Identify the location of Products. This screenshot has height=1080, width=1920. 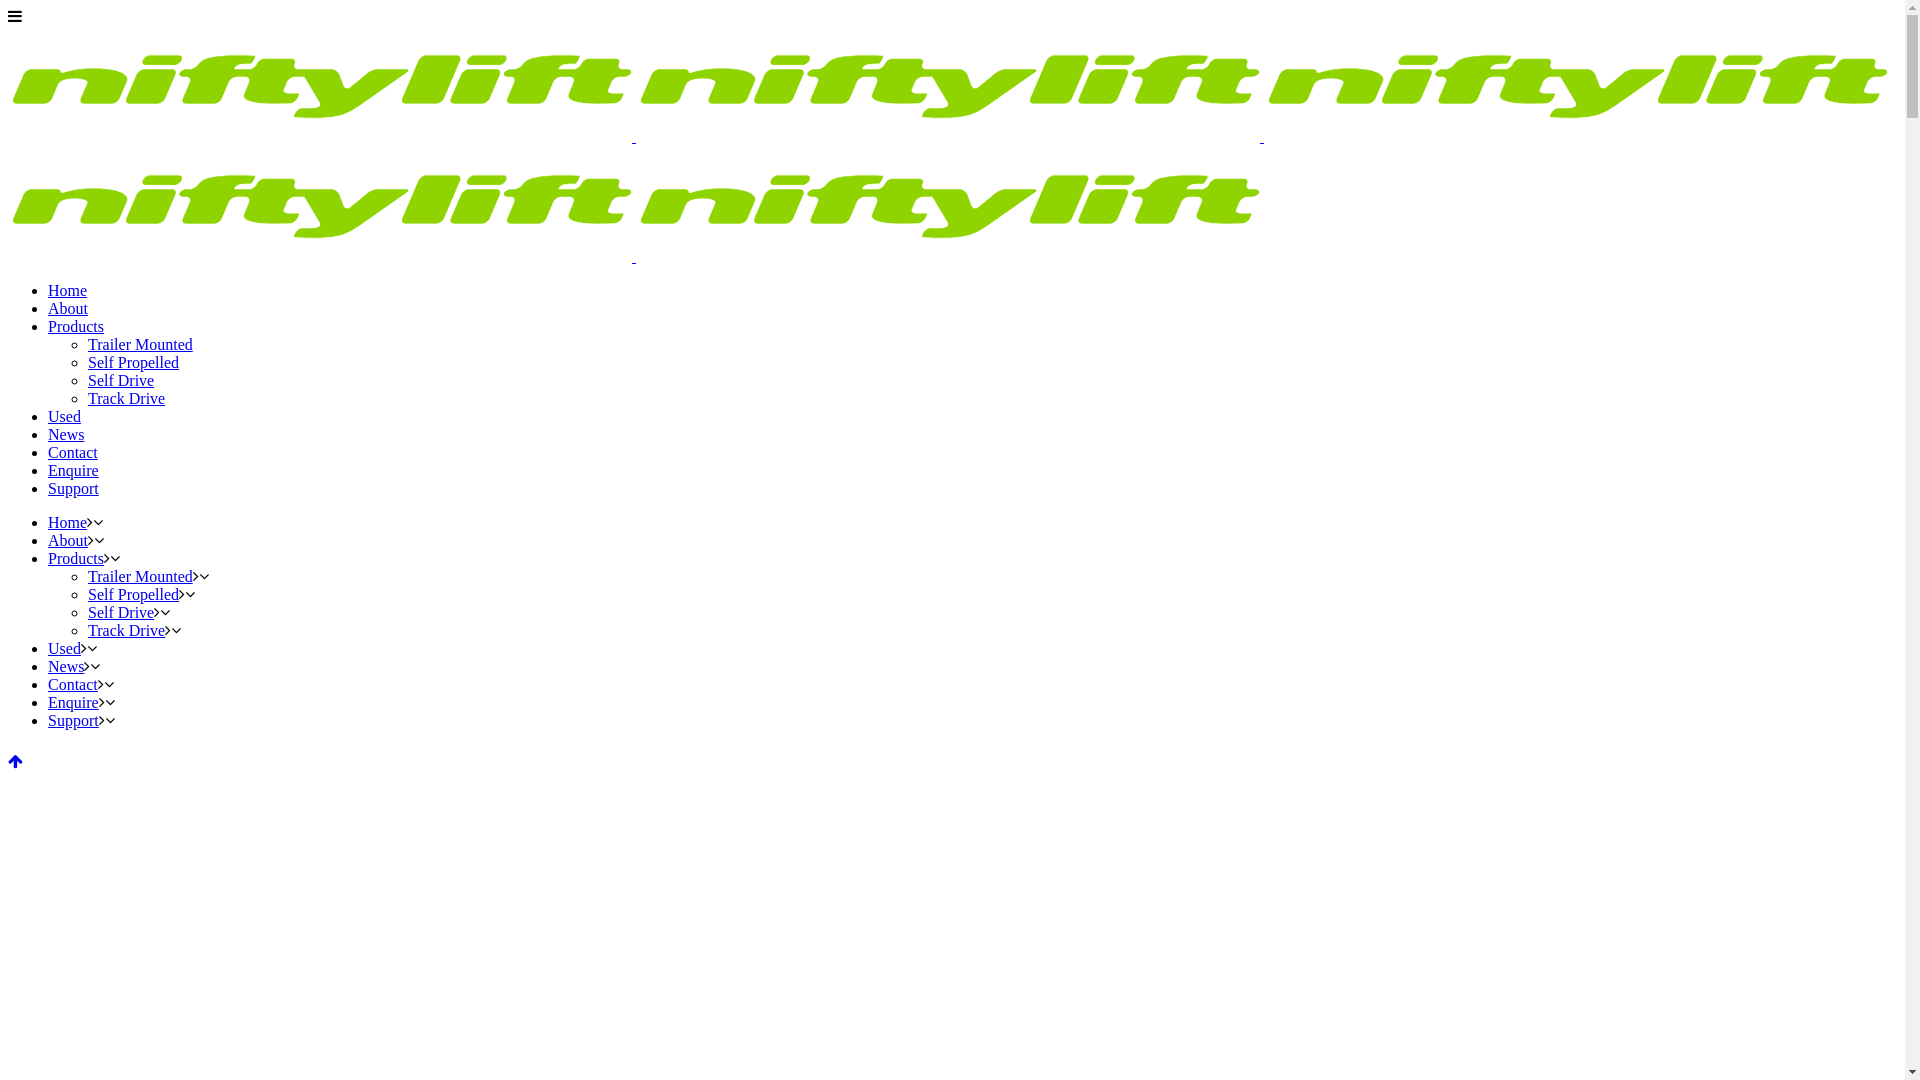
(76, 326).